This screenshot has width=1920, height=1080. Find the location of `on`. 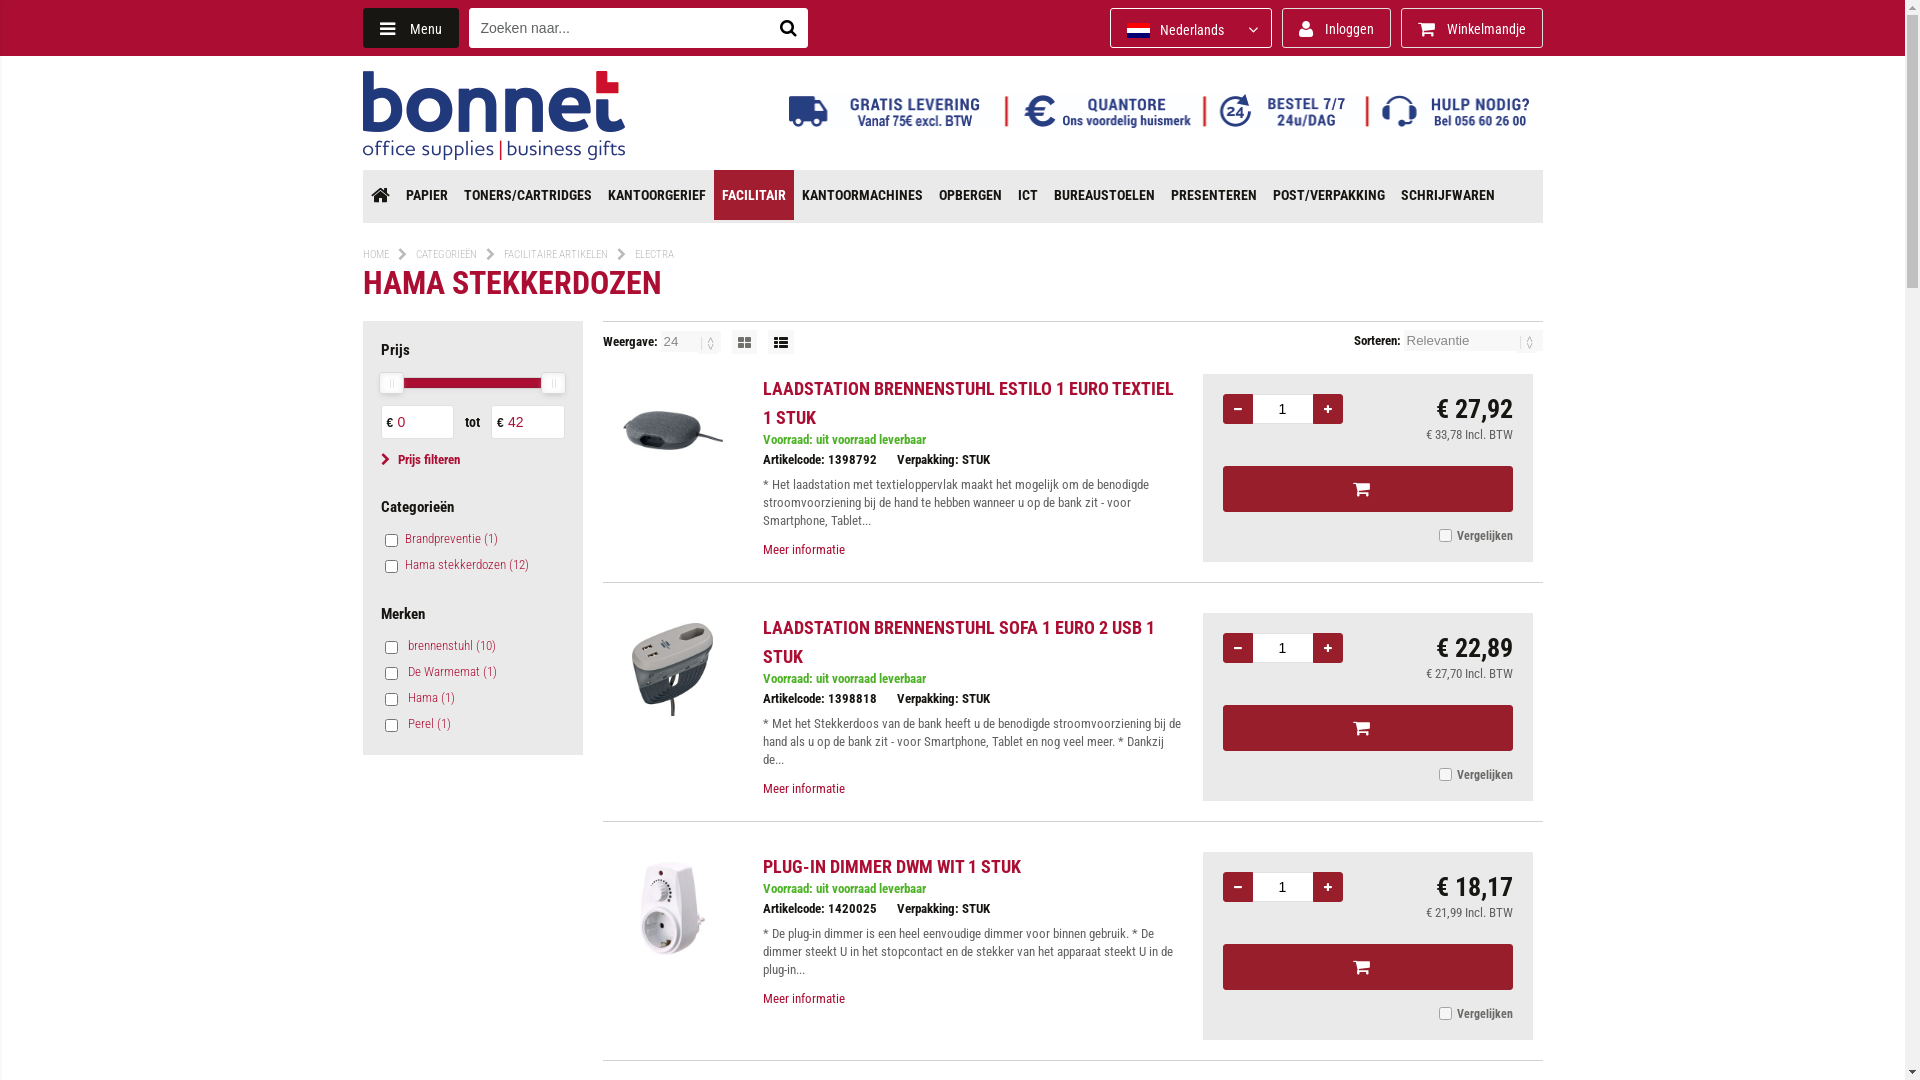

on is located at coordinates (390, 674).